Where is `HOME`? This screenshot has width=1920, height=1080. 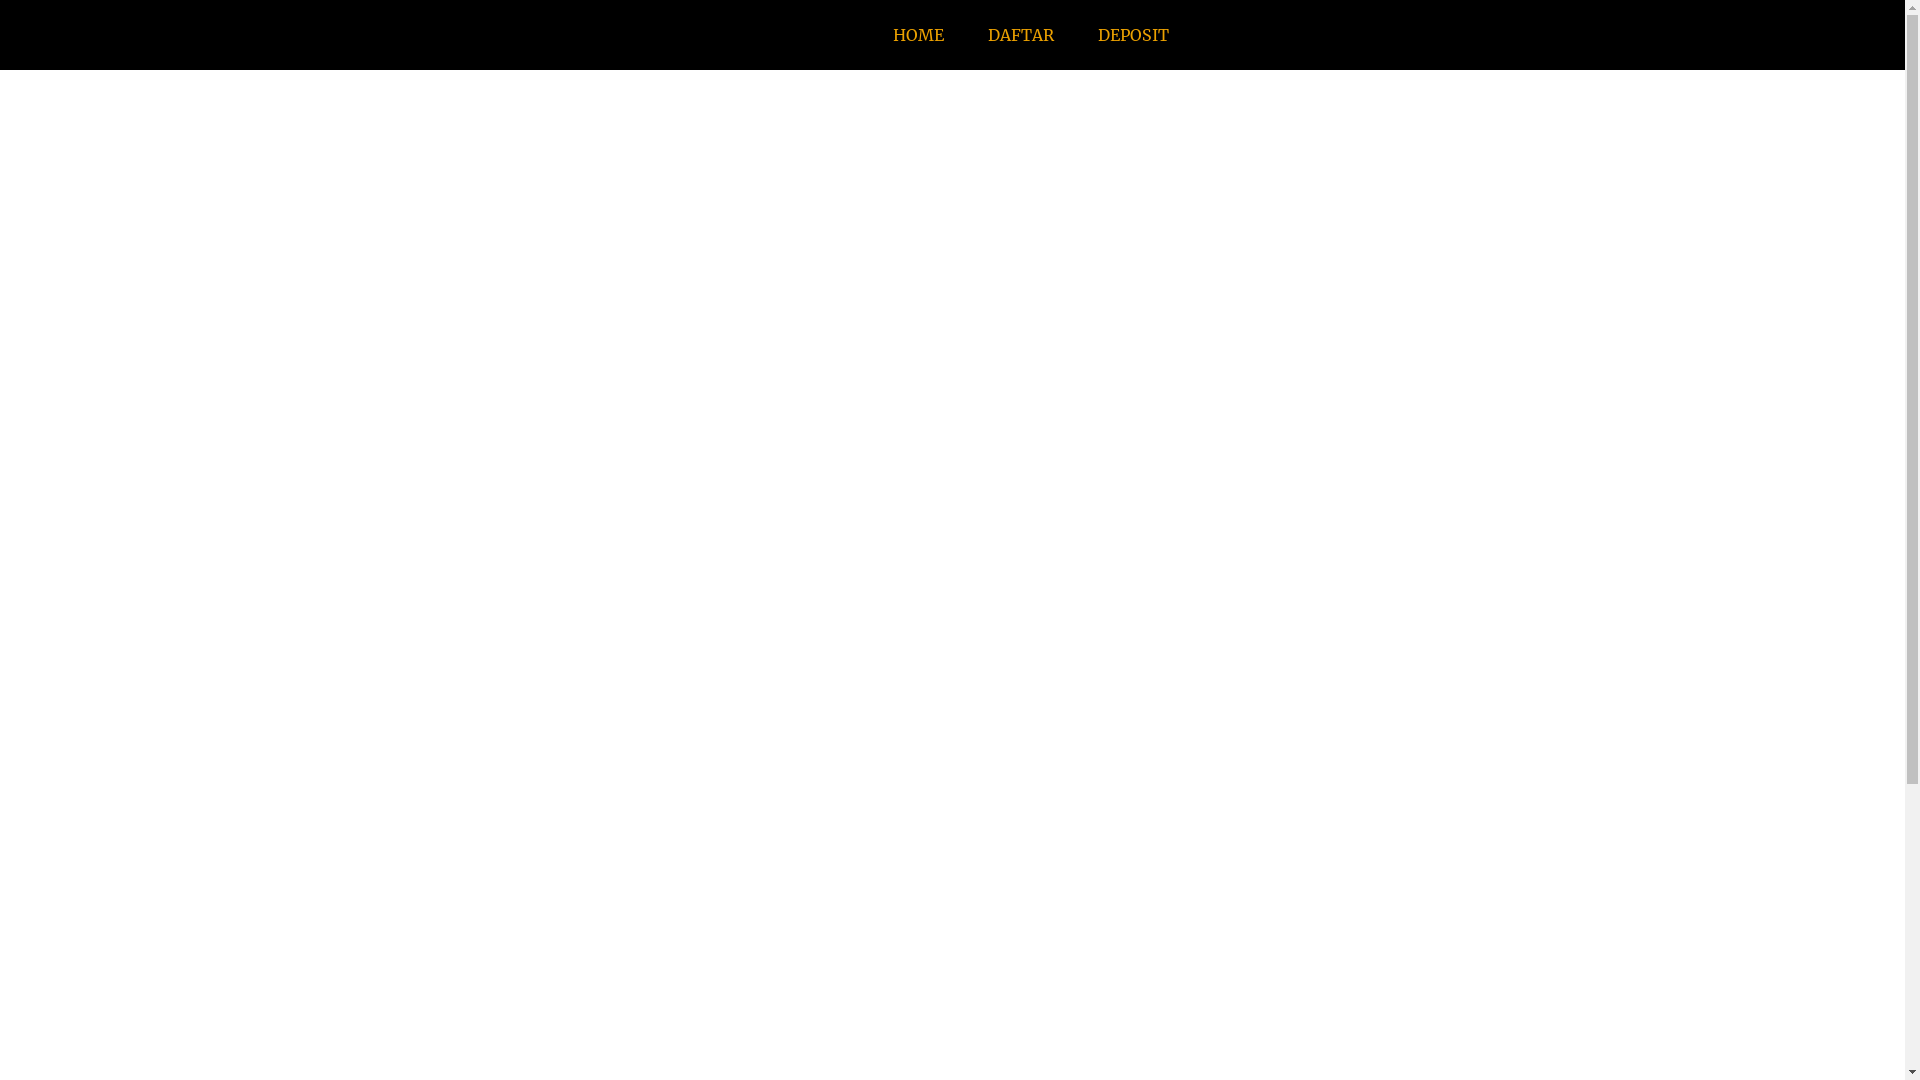
HOME is located at coordinates (920, 35).